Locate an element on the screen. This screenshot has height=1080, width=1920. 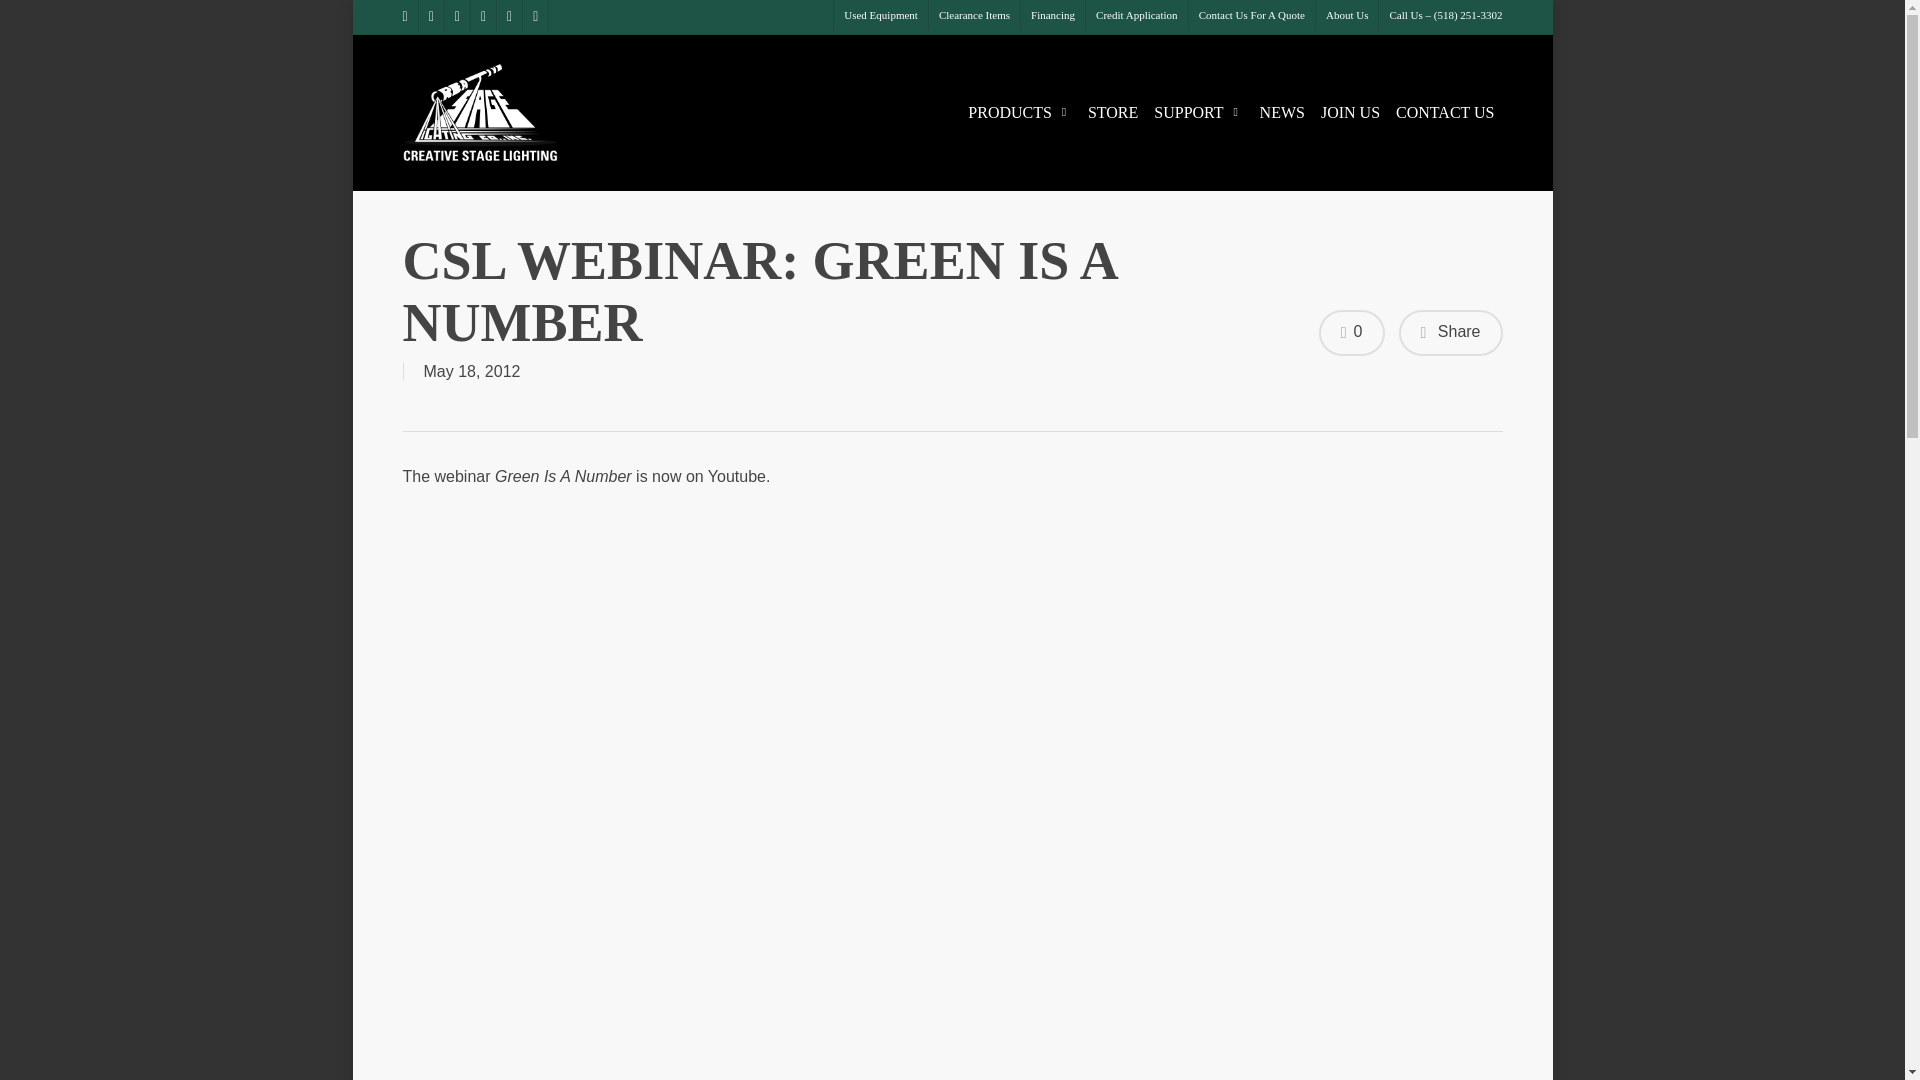
JOIN US is located at coordinates (1350, 112).